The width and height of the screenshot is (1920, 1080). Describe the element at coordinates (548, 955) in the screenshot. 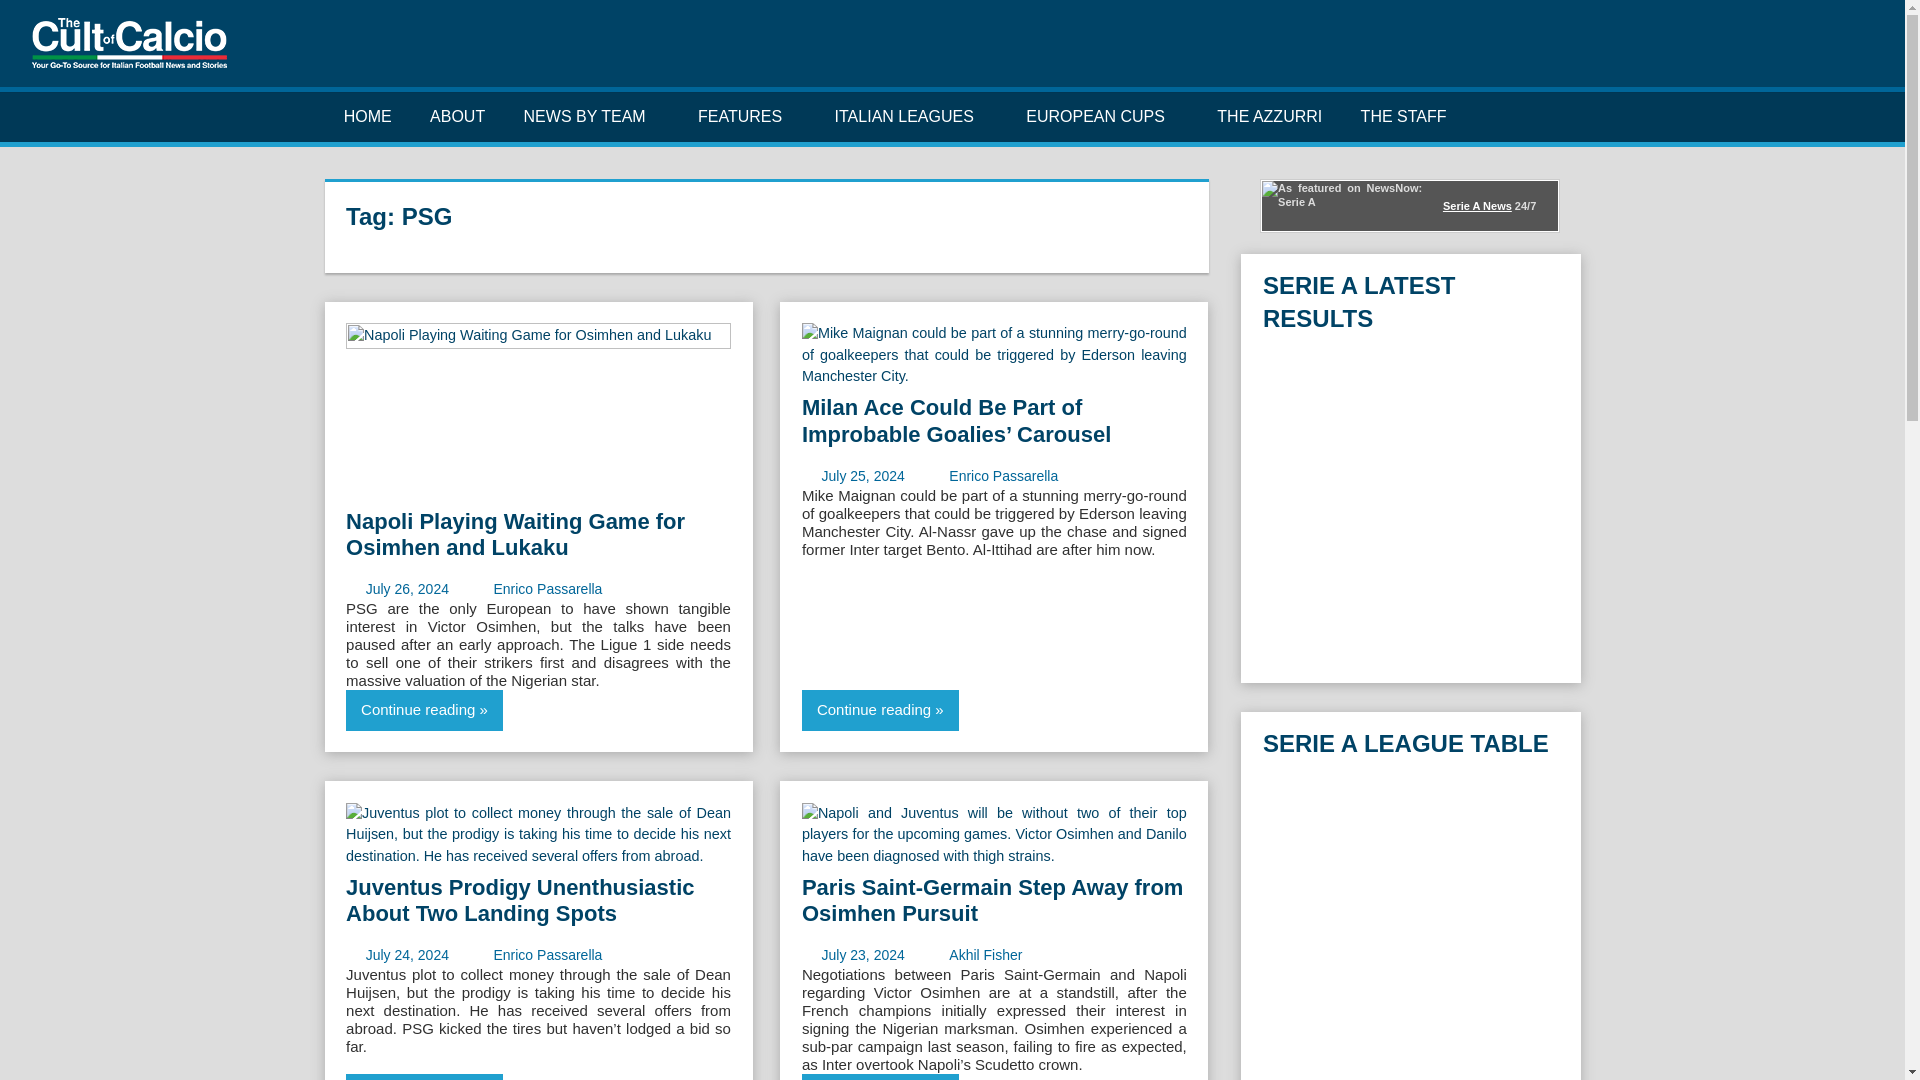

I see `View all posts by Enrico Passarella` at that location.